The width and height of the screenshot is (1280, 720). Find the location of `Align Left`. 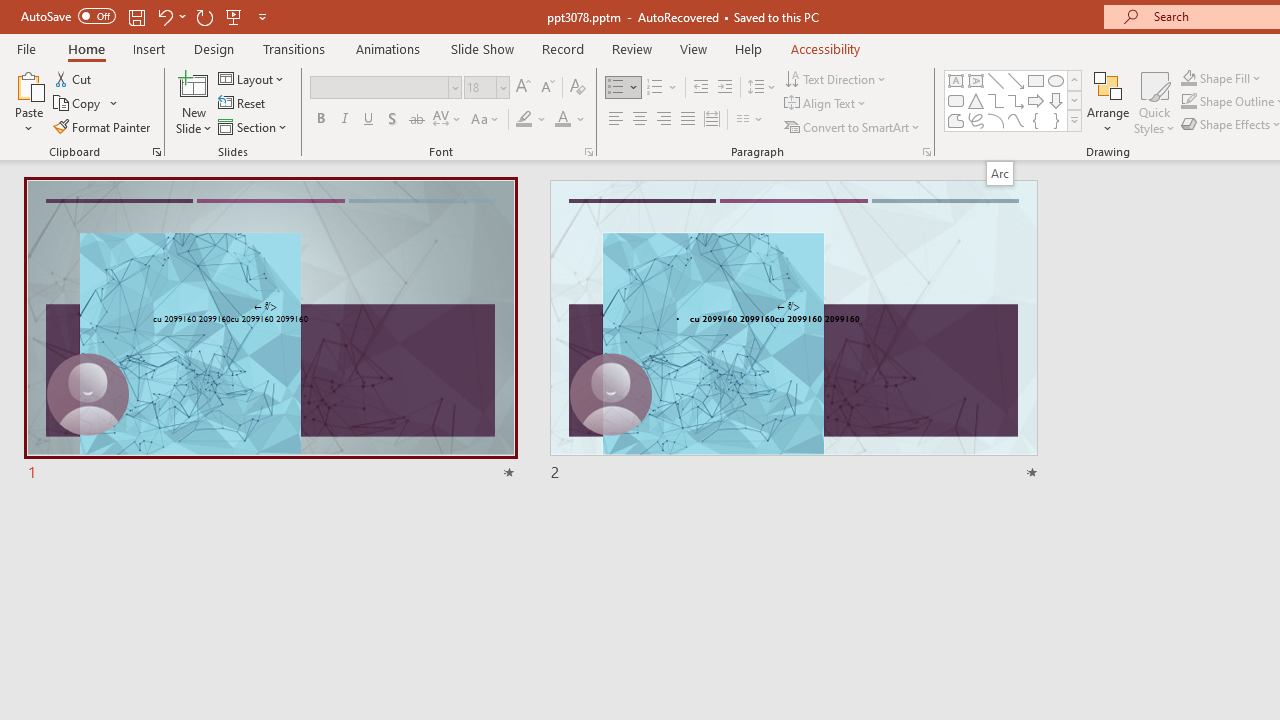

Align Left is located at coordinates (616, 120).